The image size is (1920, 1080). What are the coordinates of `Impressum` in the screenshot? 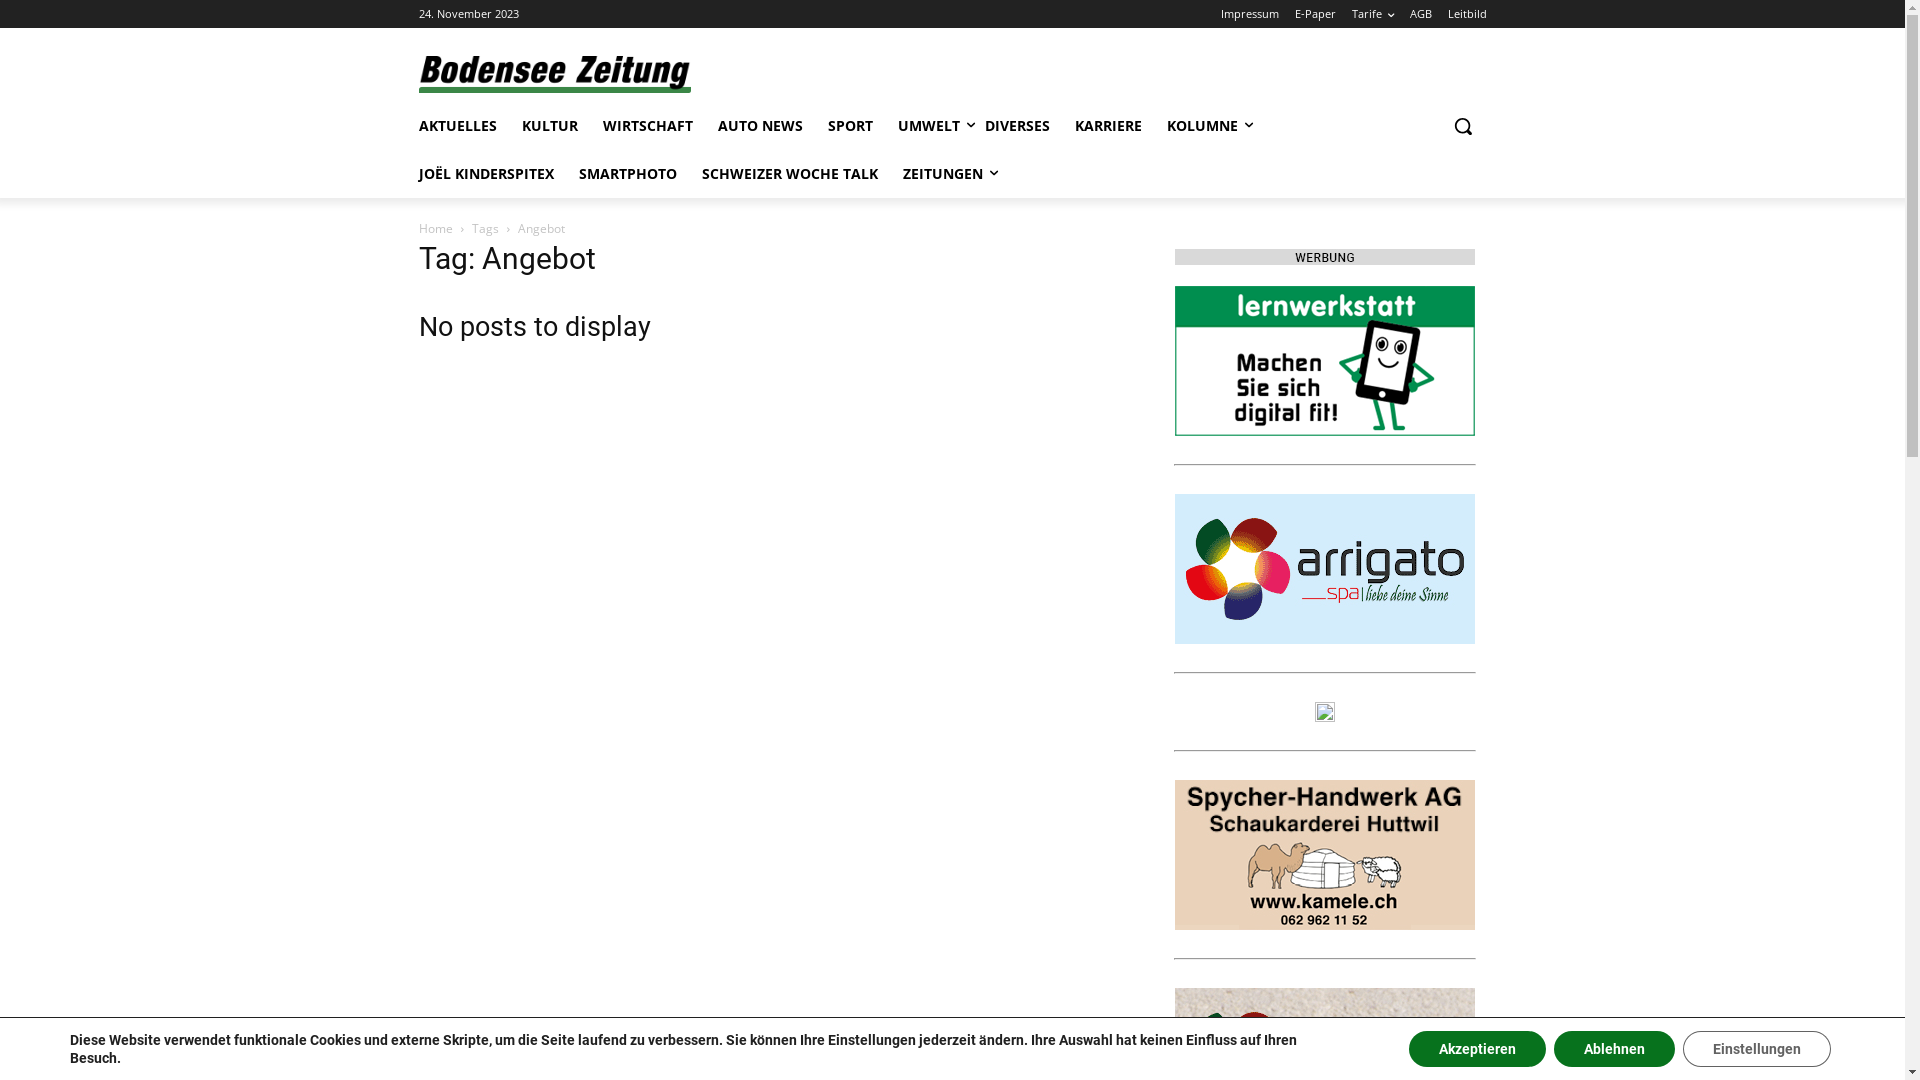 It's located at (1249, 14).